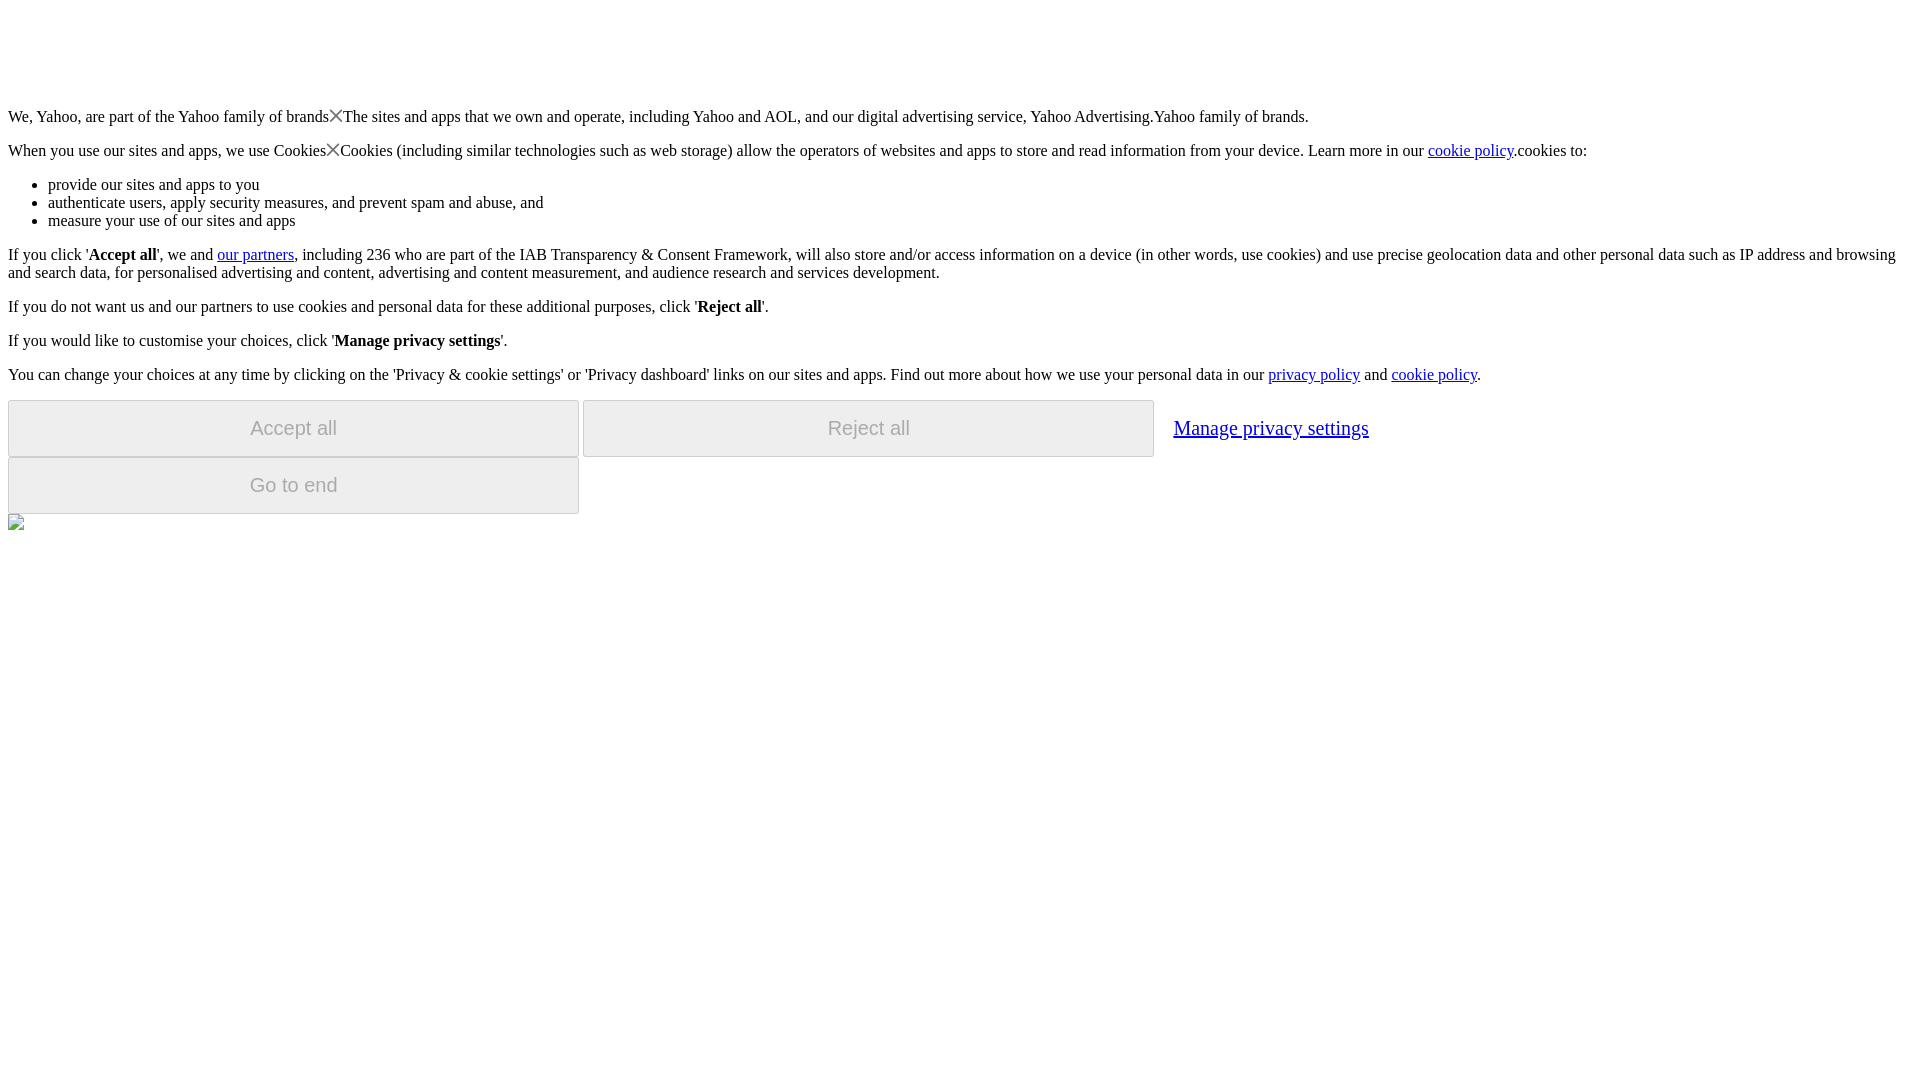 This screenshot has height=1080, width=1920. Describe the element at coordinates (293, 428) in the screenshot. I see `Accept all` at that location.